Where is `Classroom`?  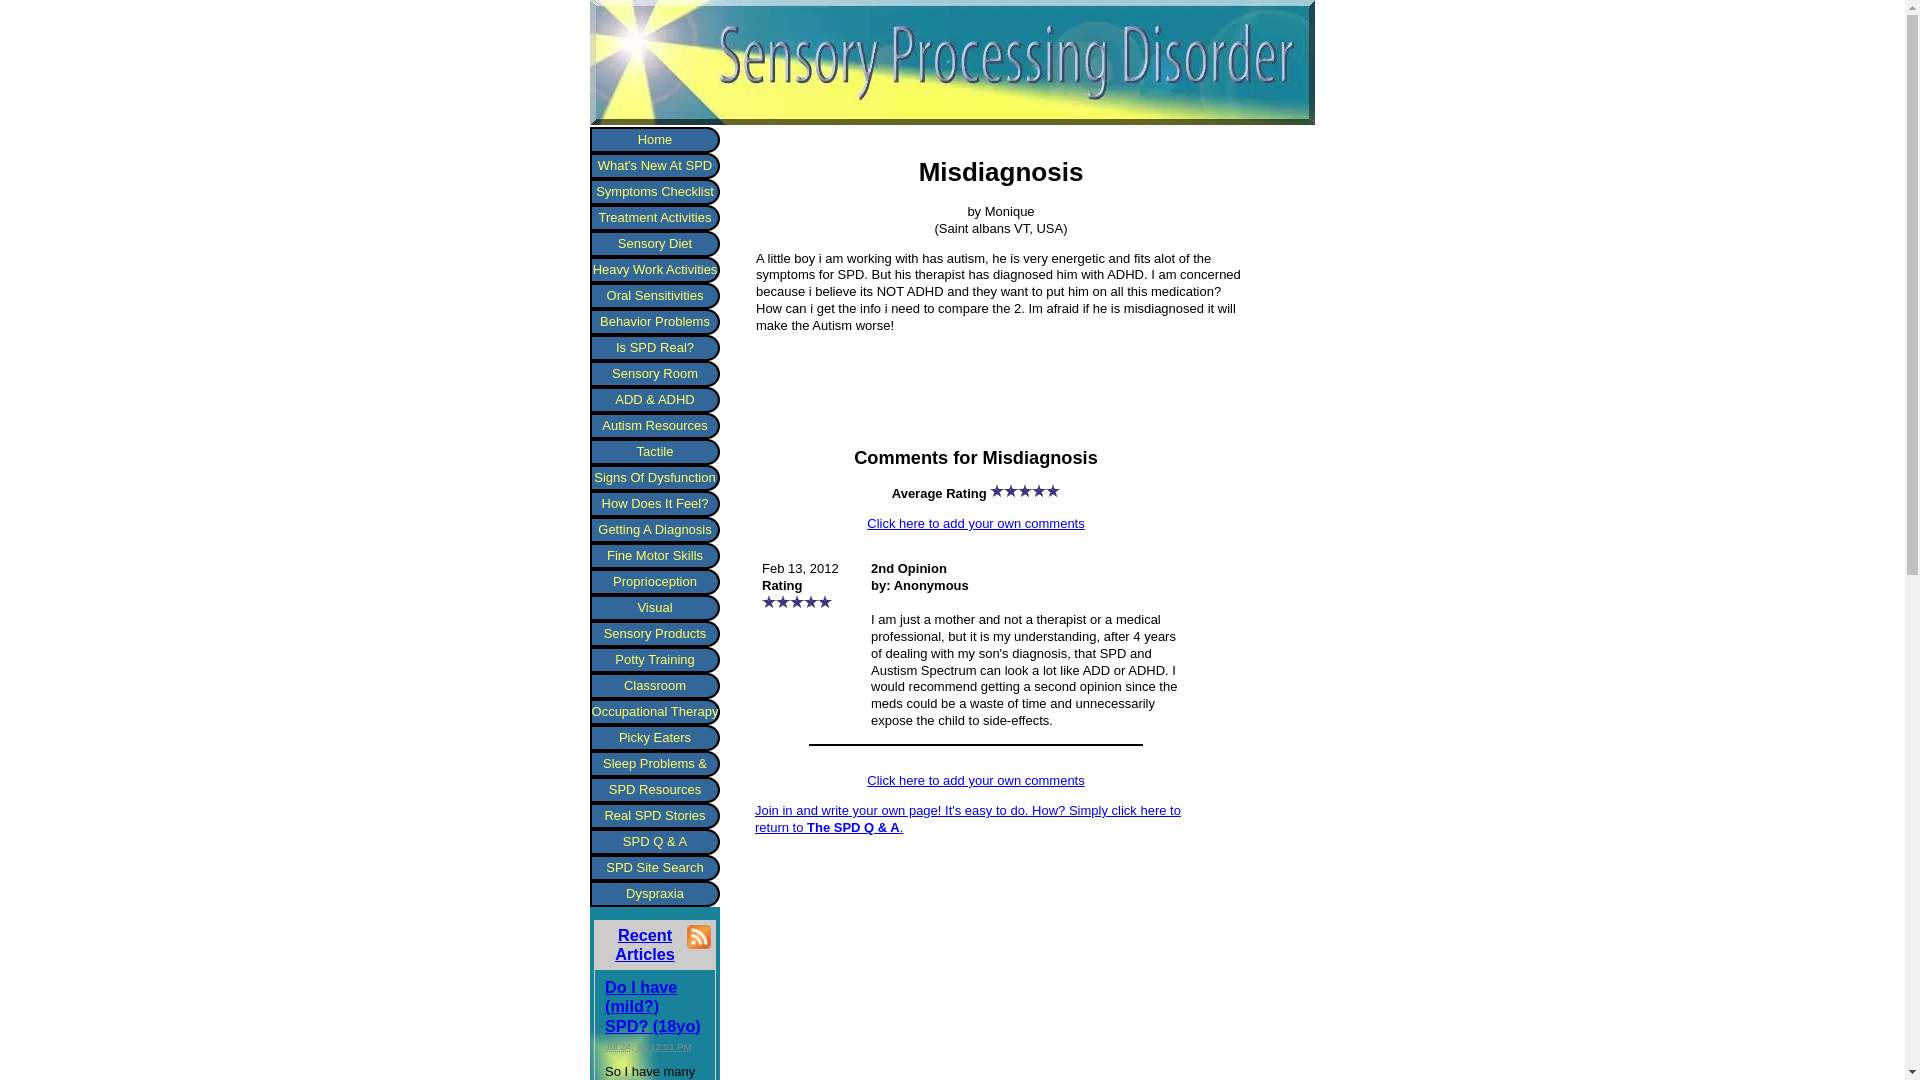 Classroom is located at coordinates (654, 685).